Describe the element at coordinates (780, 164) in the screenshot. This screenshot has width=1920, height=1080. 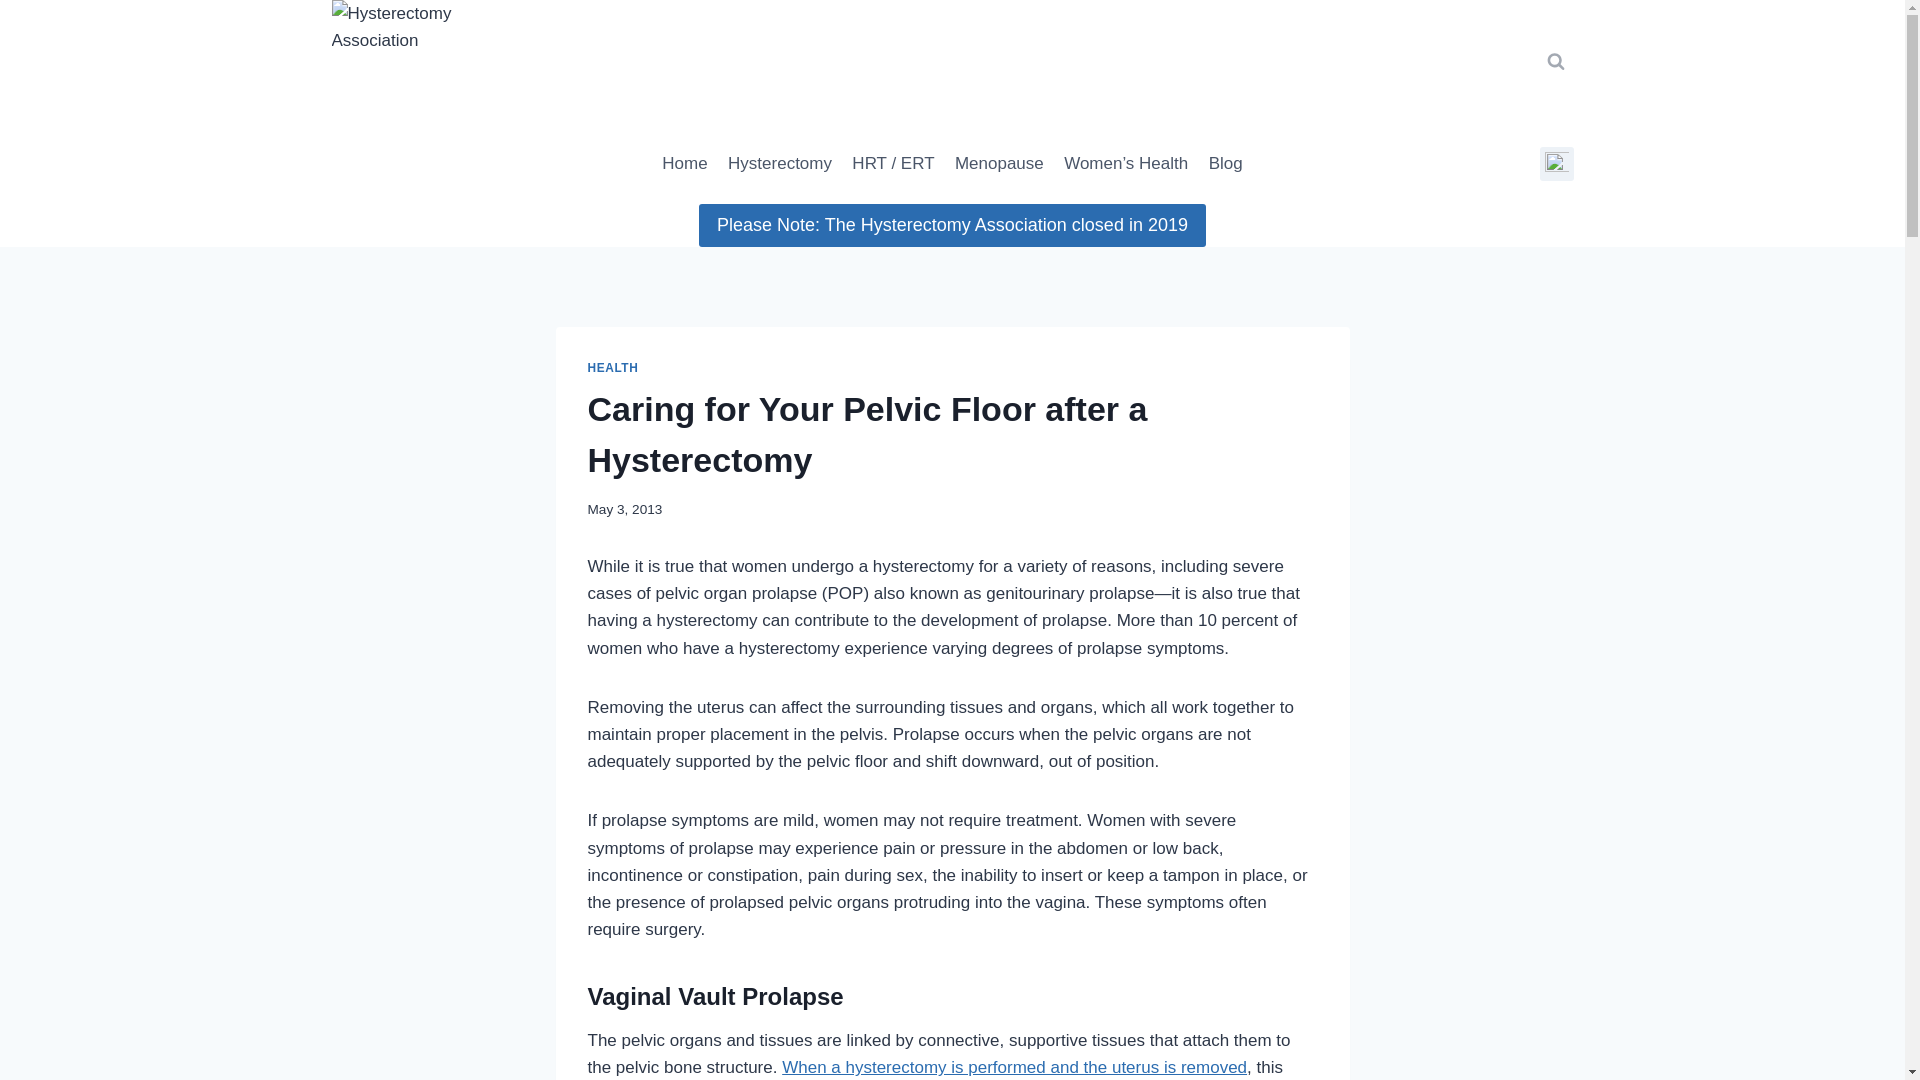
I see `Hysterectomy` at that location.